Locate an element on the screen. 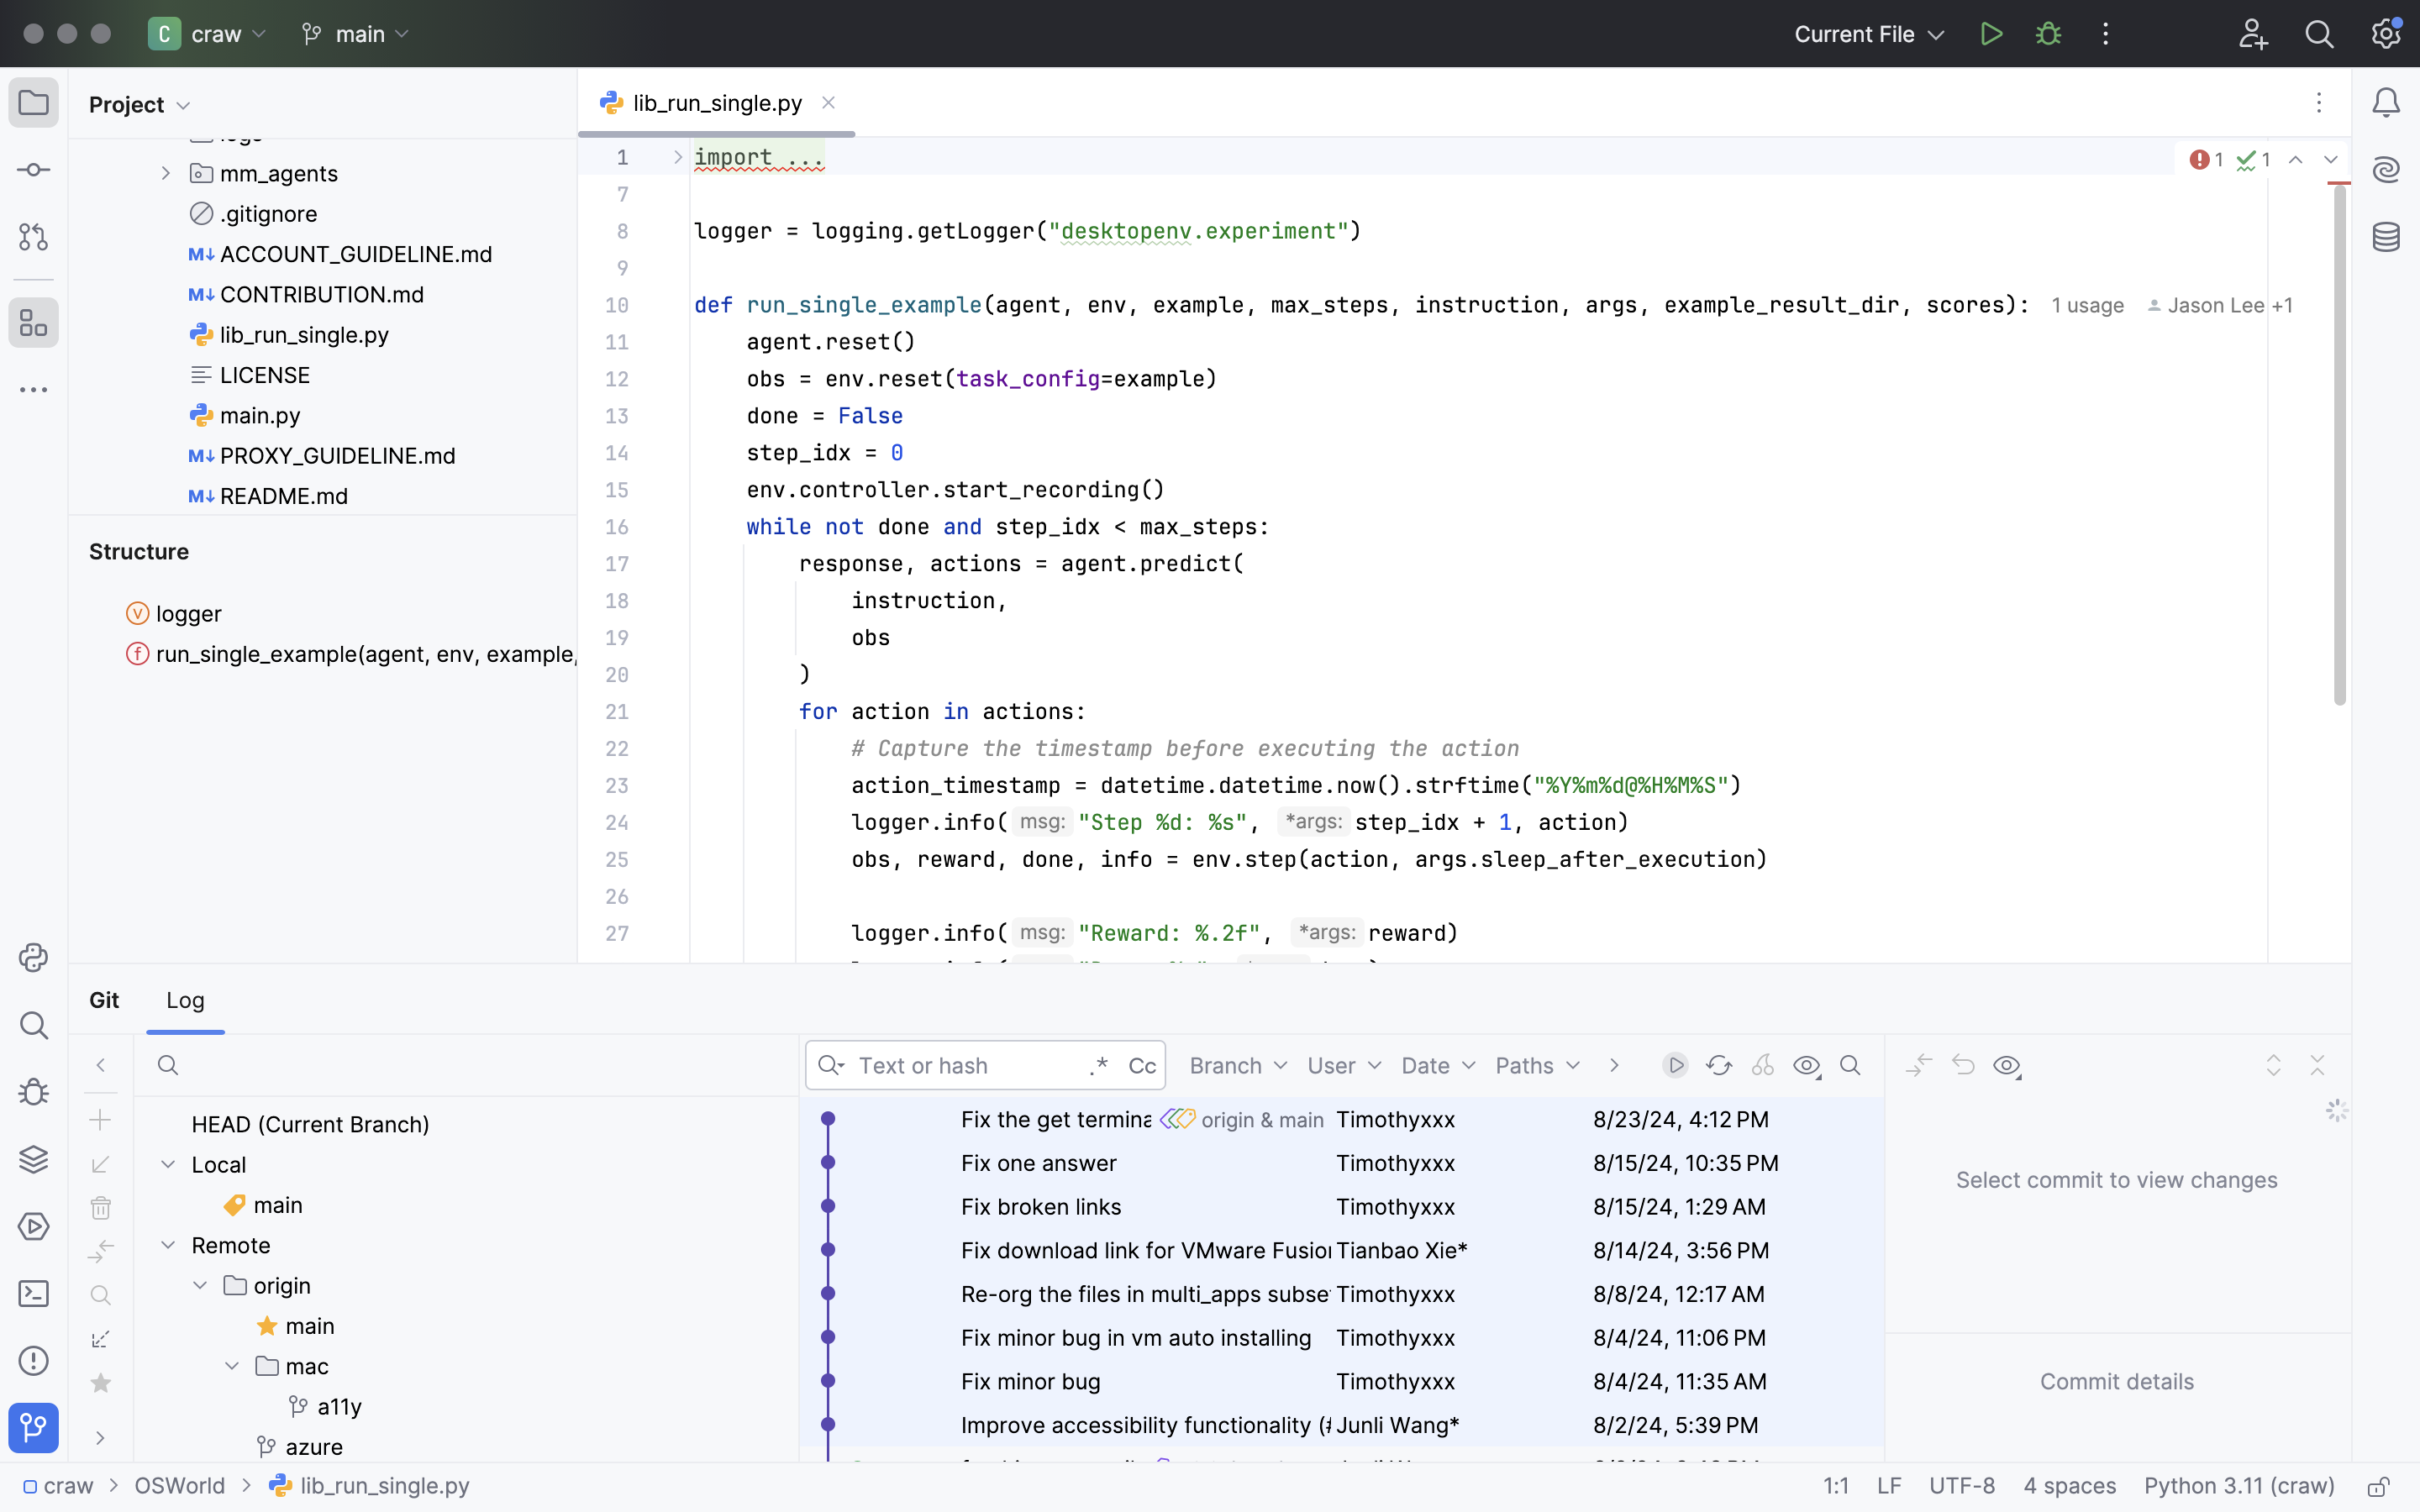 This screenshot has width=2420, height=1512. Vulnerable Dependencies is located at coordinates (982, 1000).